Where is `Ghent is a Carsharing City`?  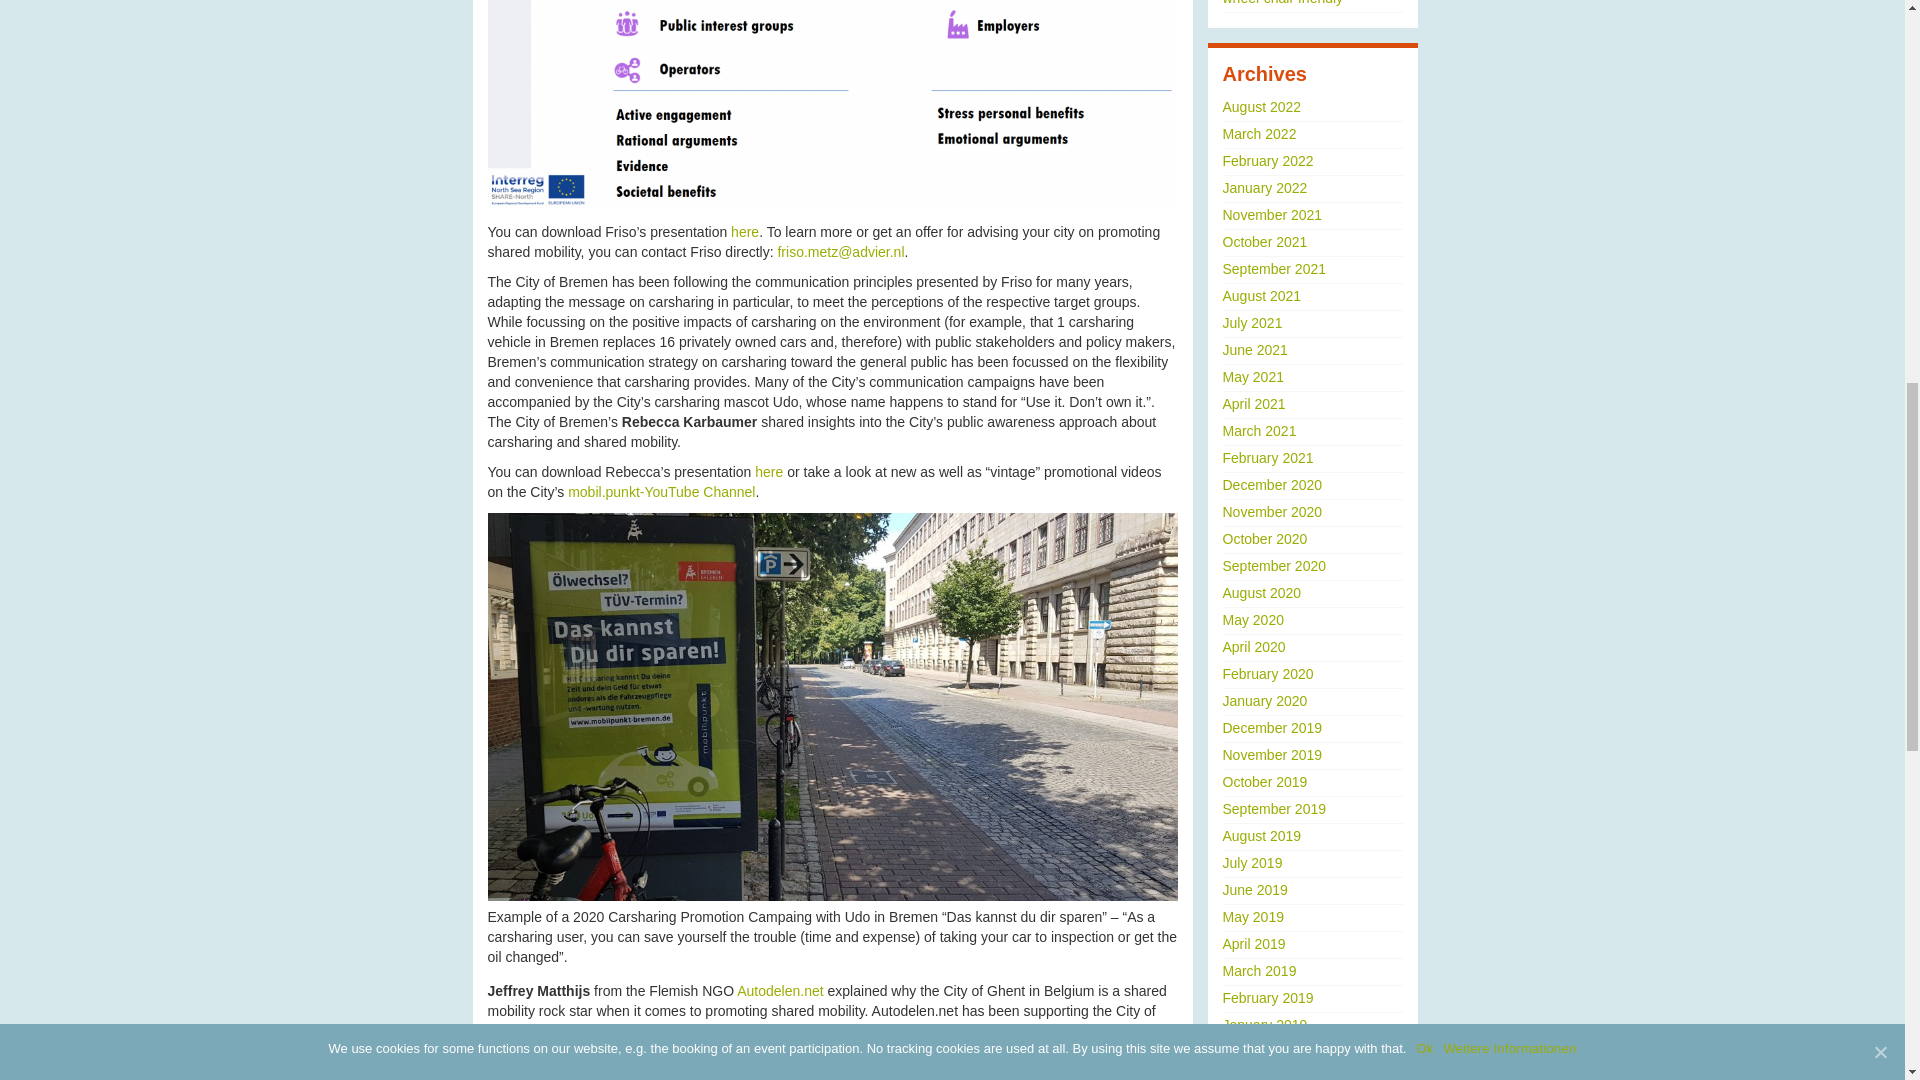 Ghent is a Carsharing City is located at coordinates (1064, 1030).